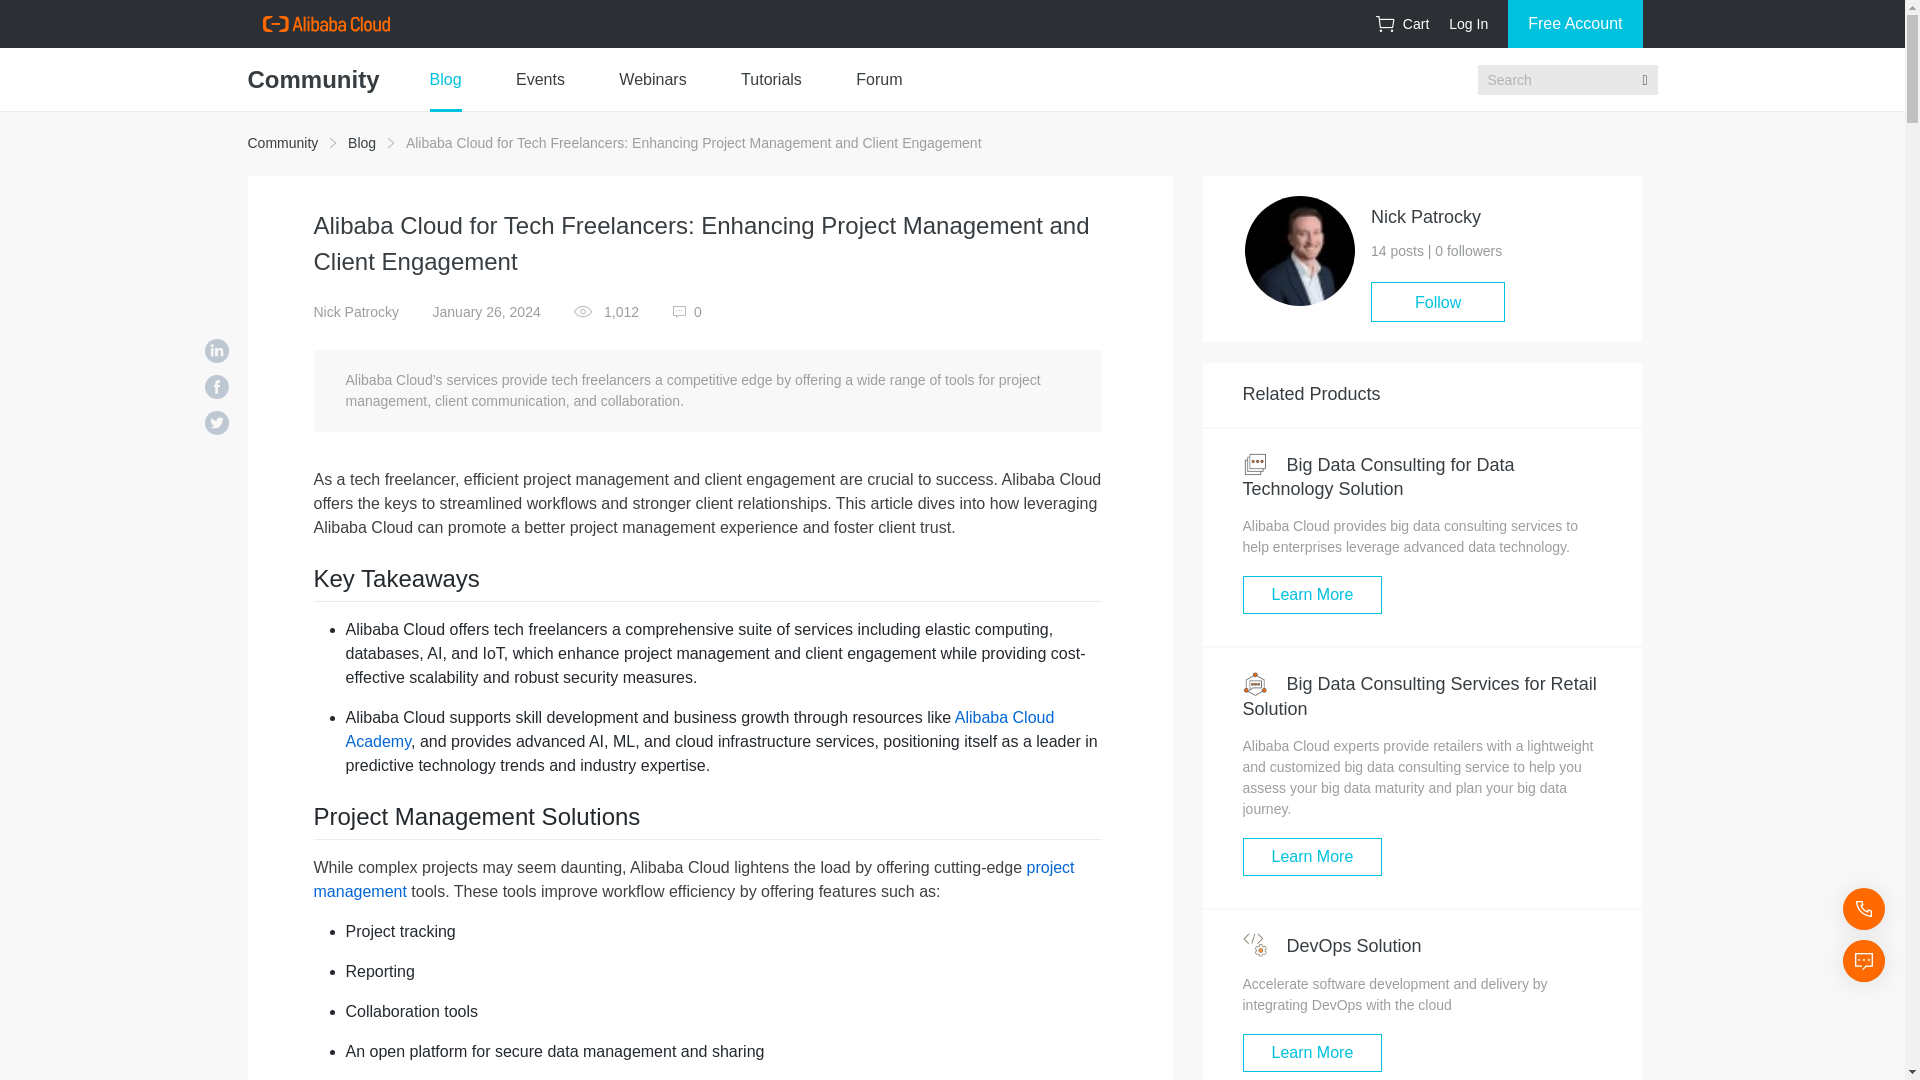 The width and height of the screenshot is (1920, 1080). Describe the element at coordinates (652, 80) in the screenshot. I see `Webinars` at that location.